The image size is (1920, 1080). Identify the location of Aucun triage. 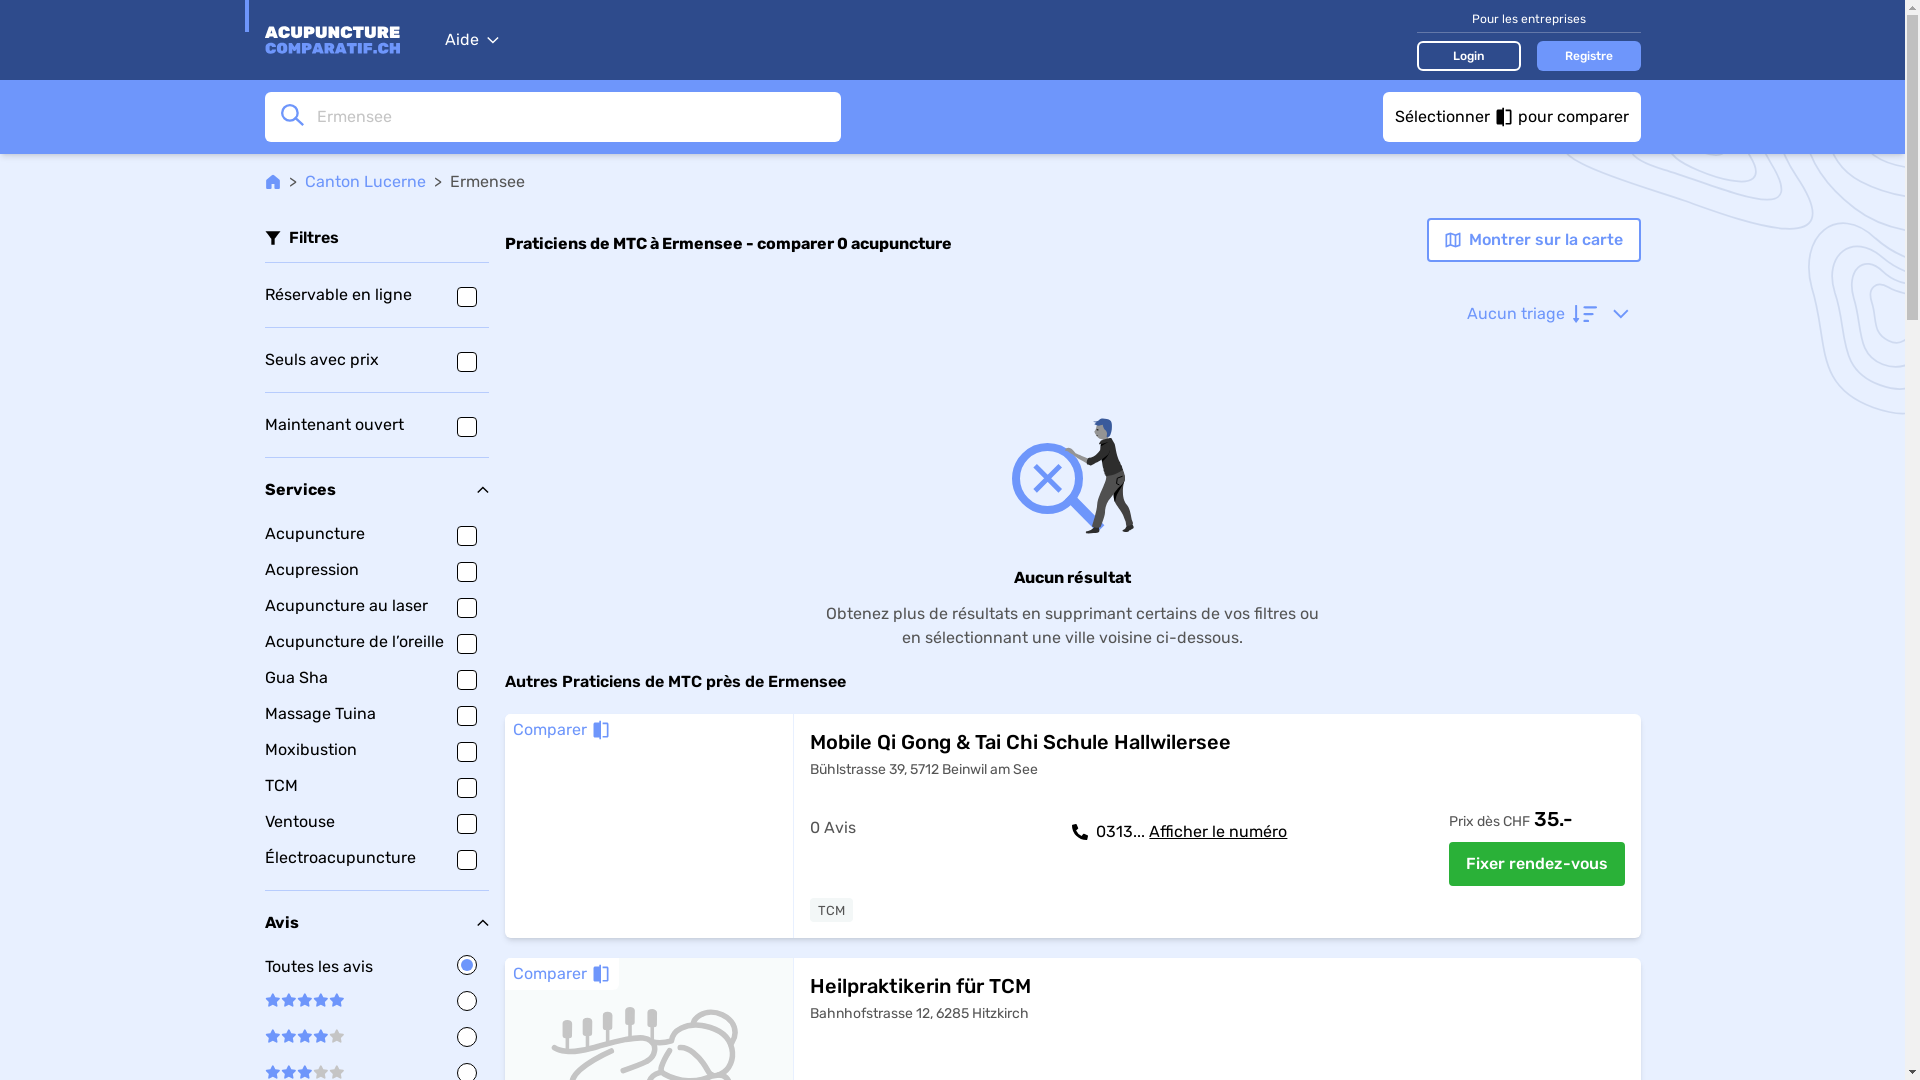
(1547, 314).